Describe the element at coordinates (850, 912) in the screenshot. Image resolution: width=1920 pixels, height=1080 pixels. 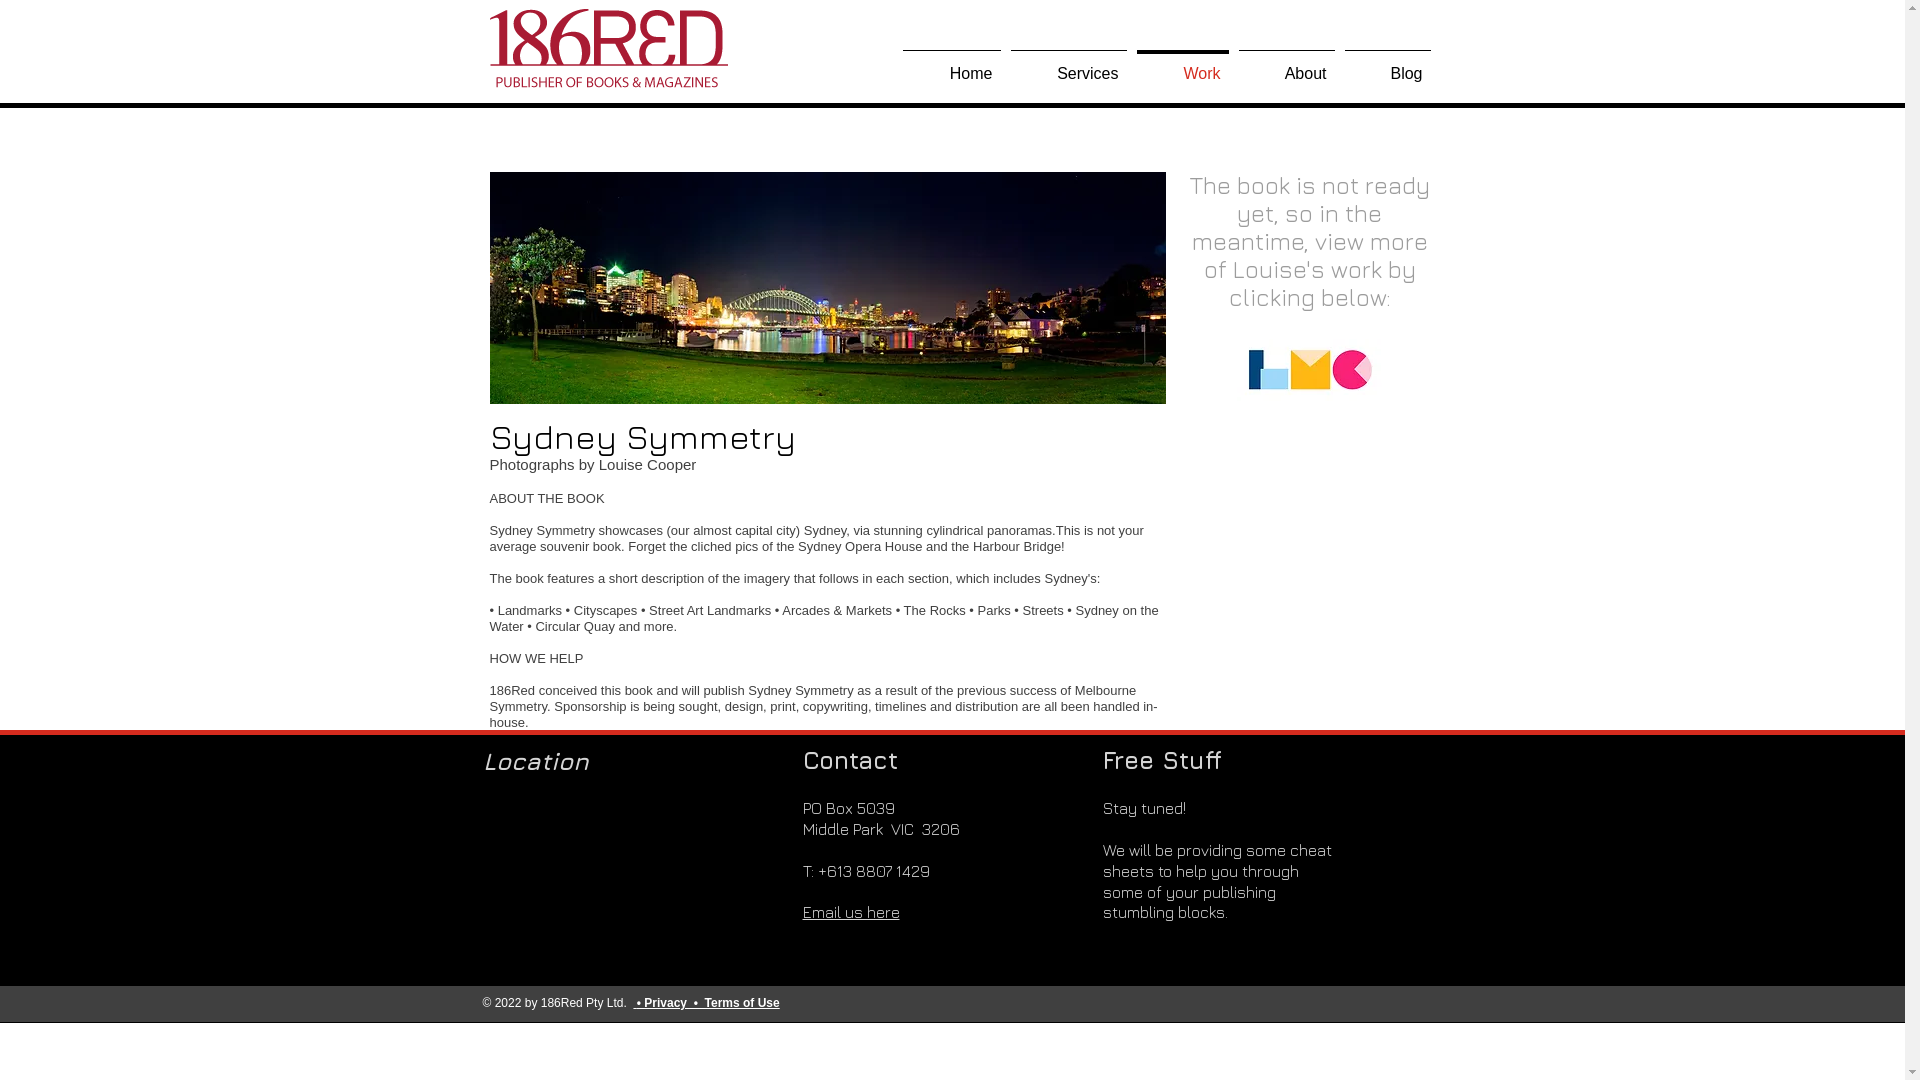
I see `Email us here` at that location.